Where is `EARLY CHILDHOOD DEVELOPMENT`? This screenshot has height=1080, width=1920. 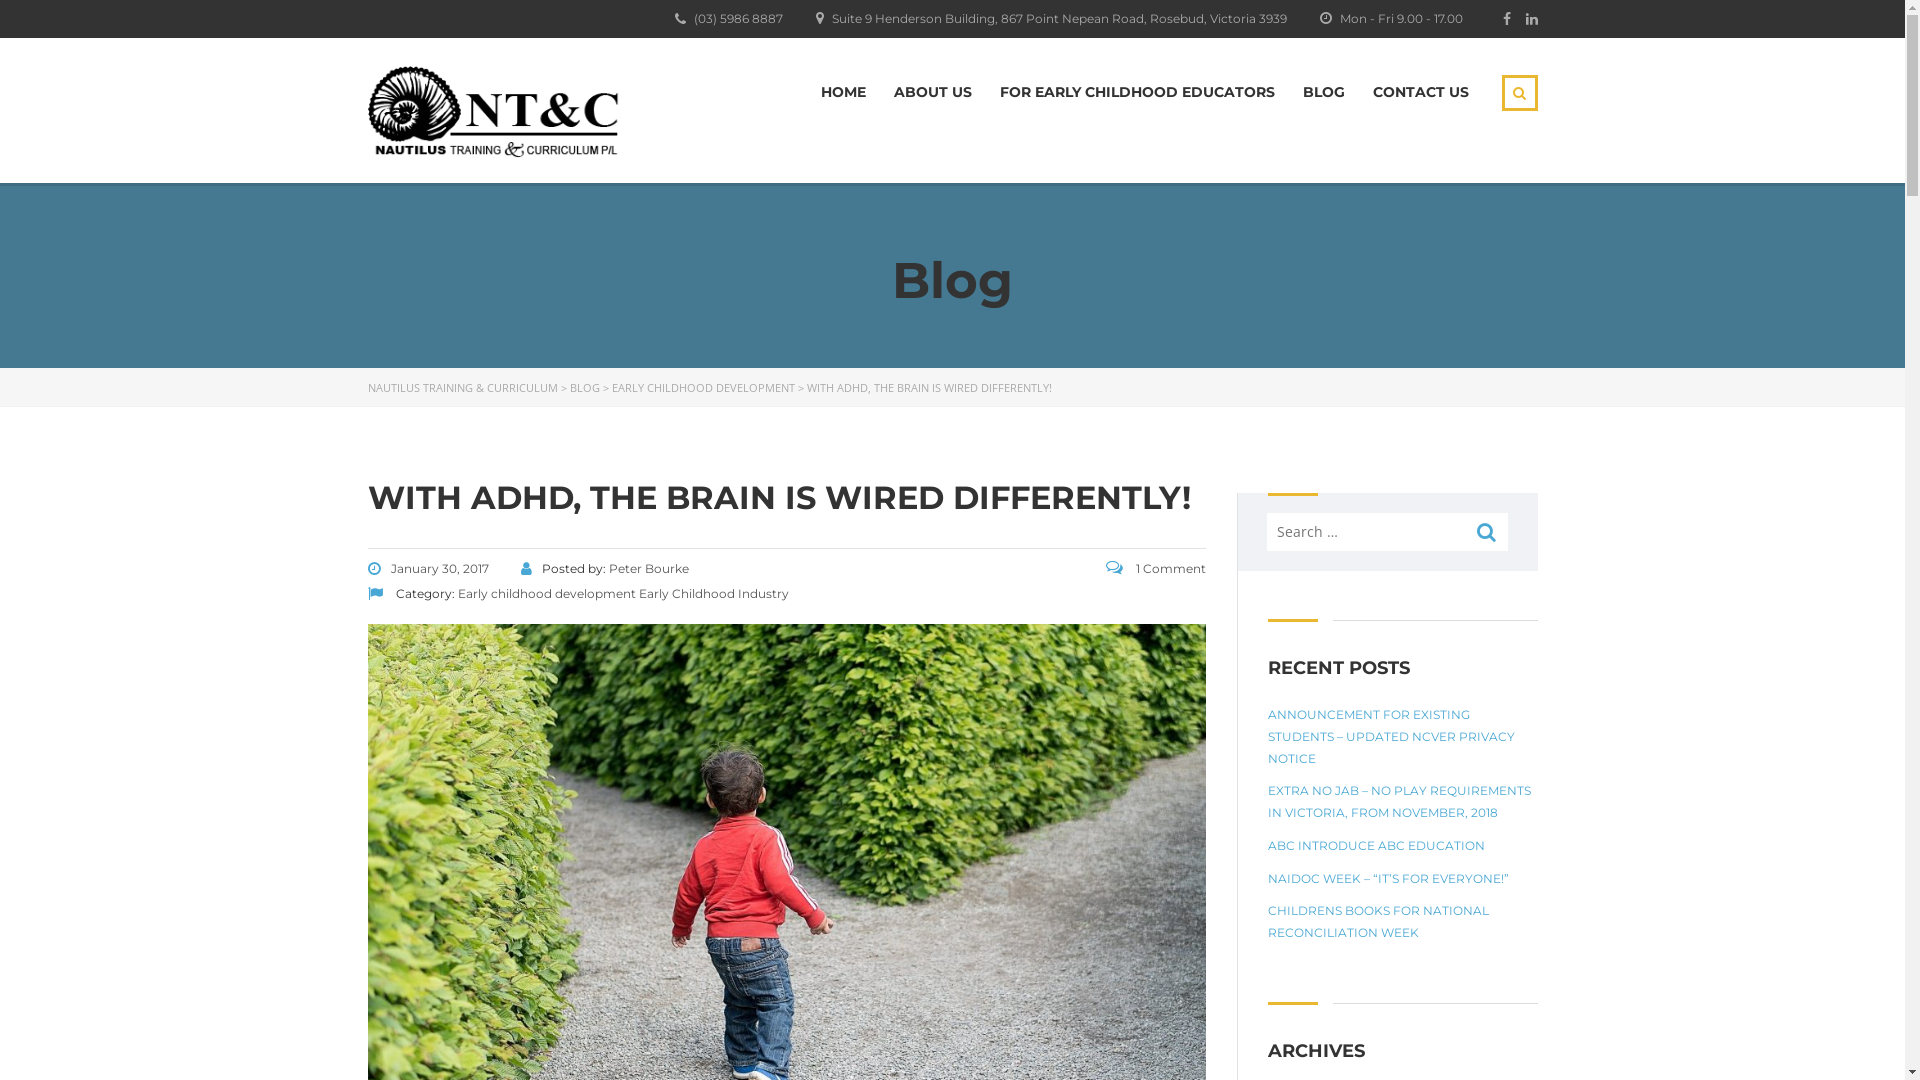
EARLY CHILDHOOD DEVELOPMENT is located at coordinates (704, 388).